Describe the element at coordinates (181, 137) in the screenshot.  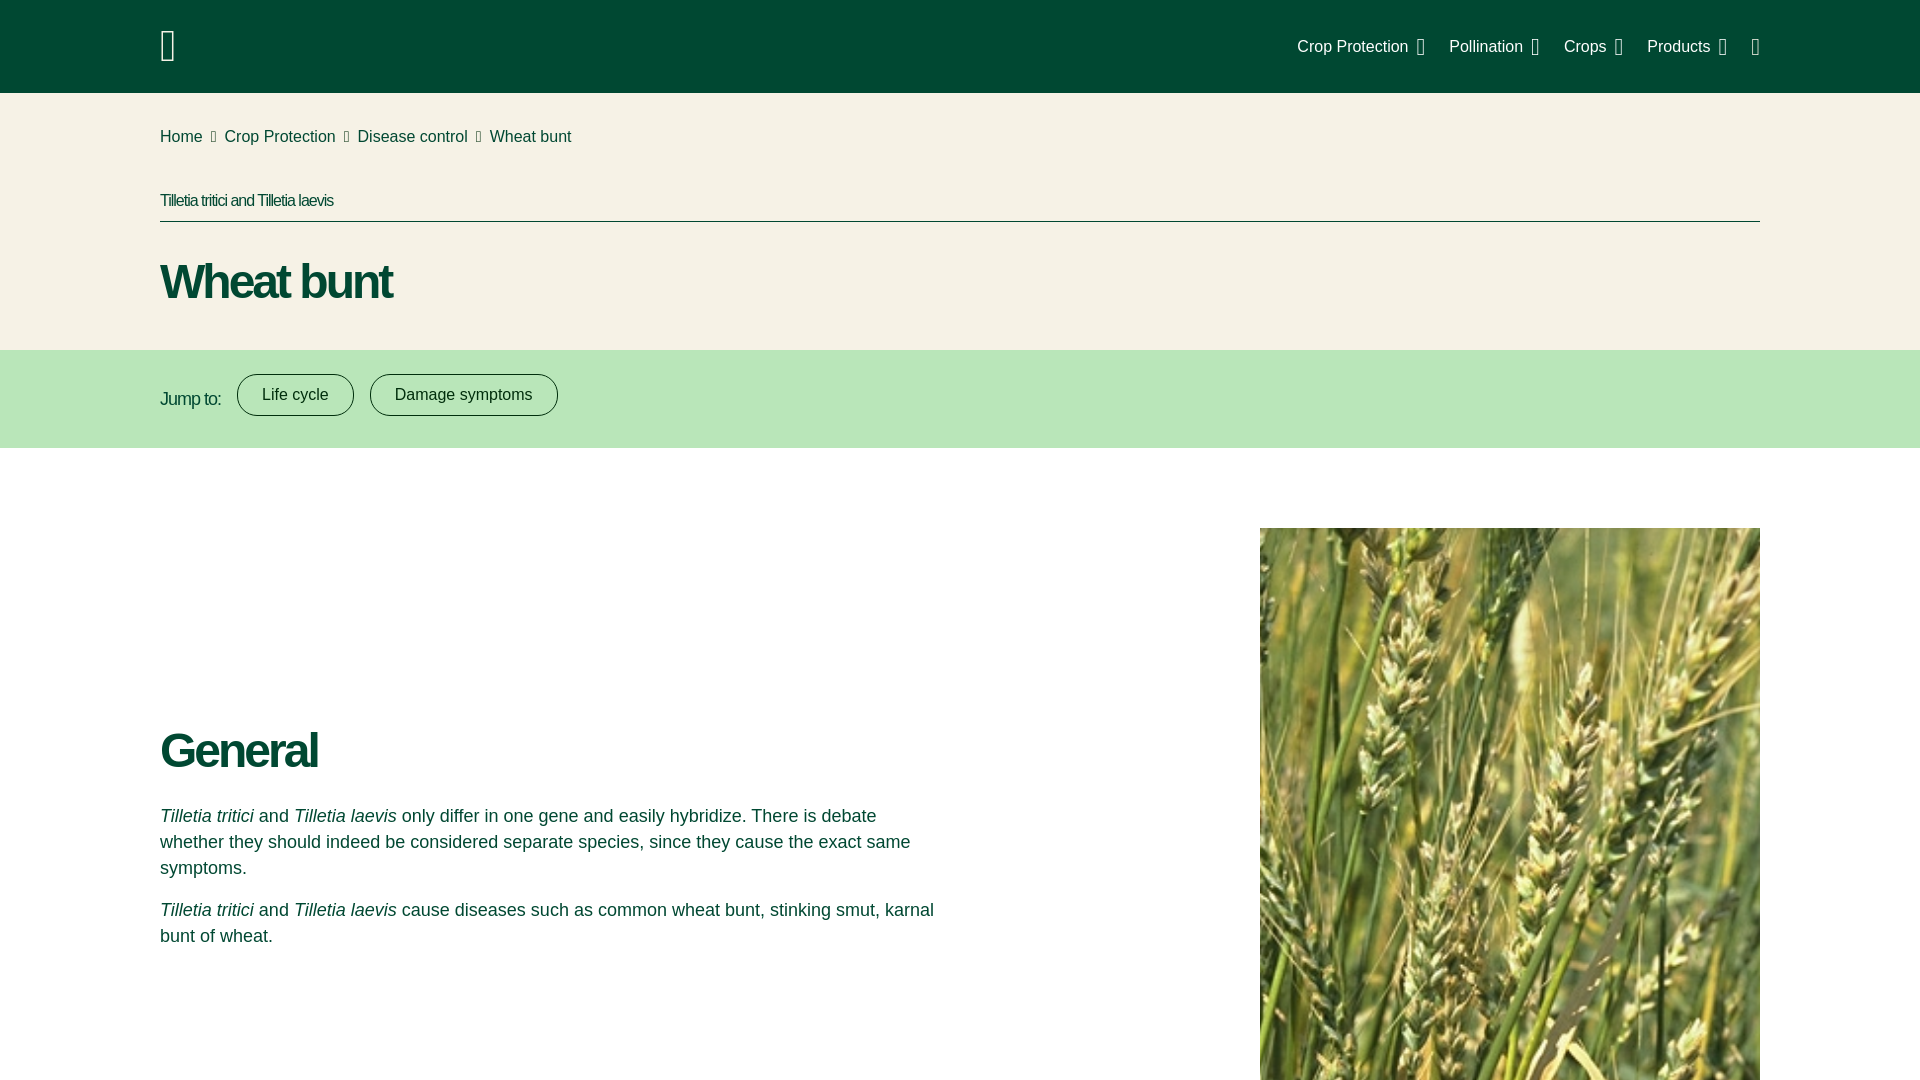
I see `Crops` at that location.